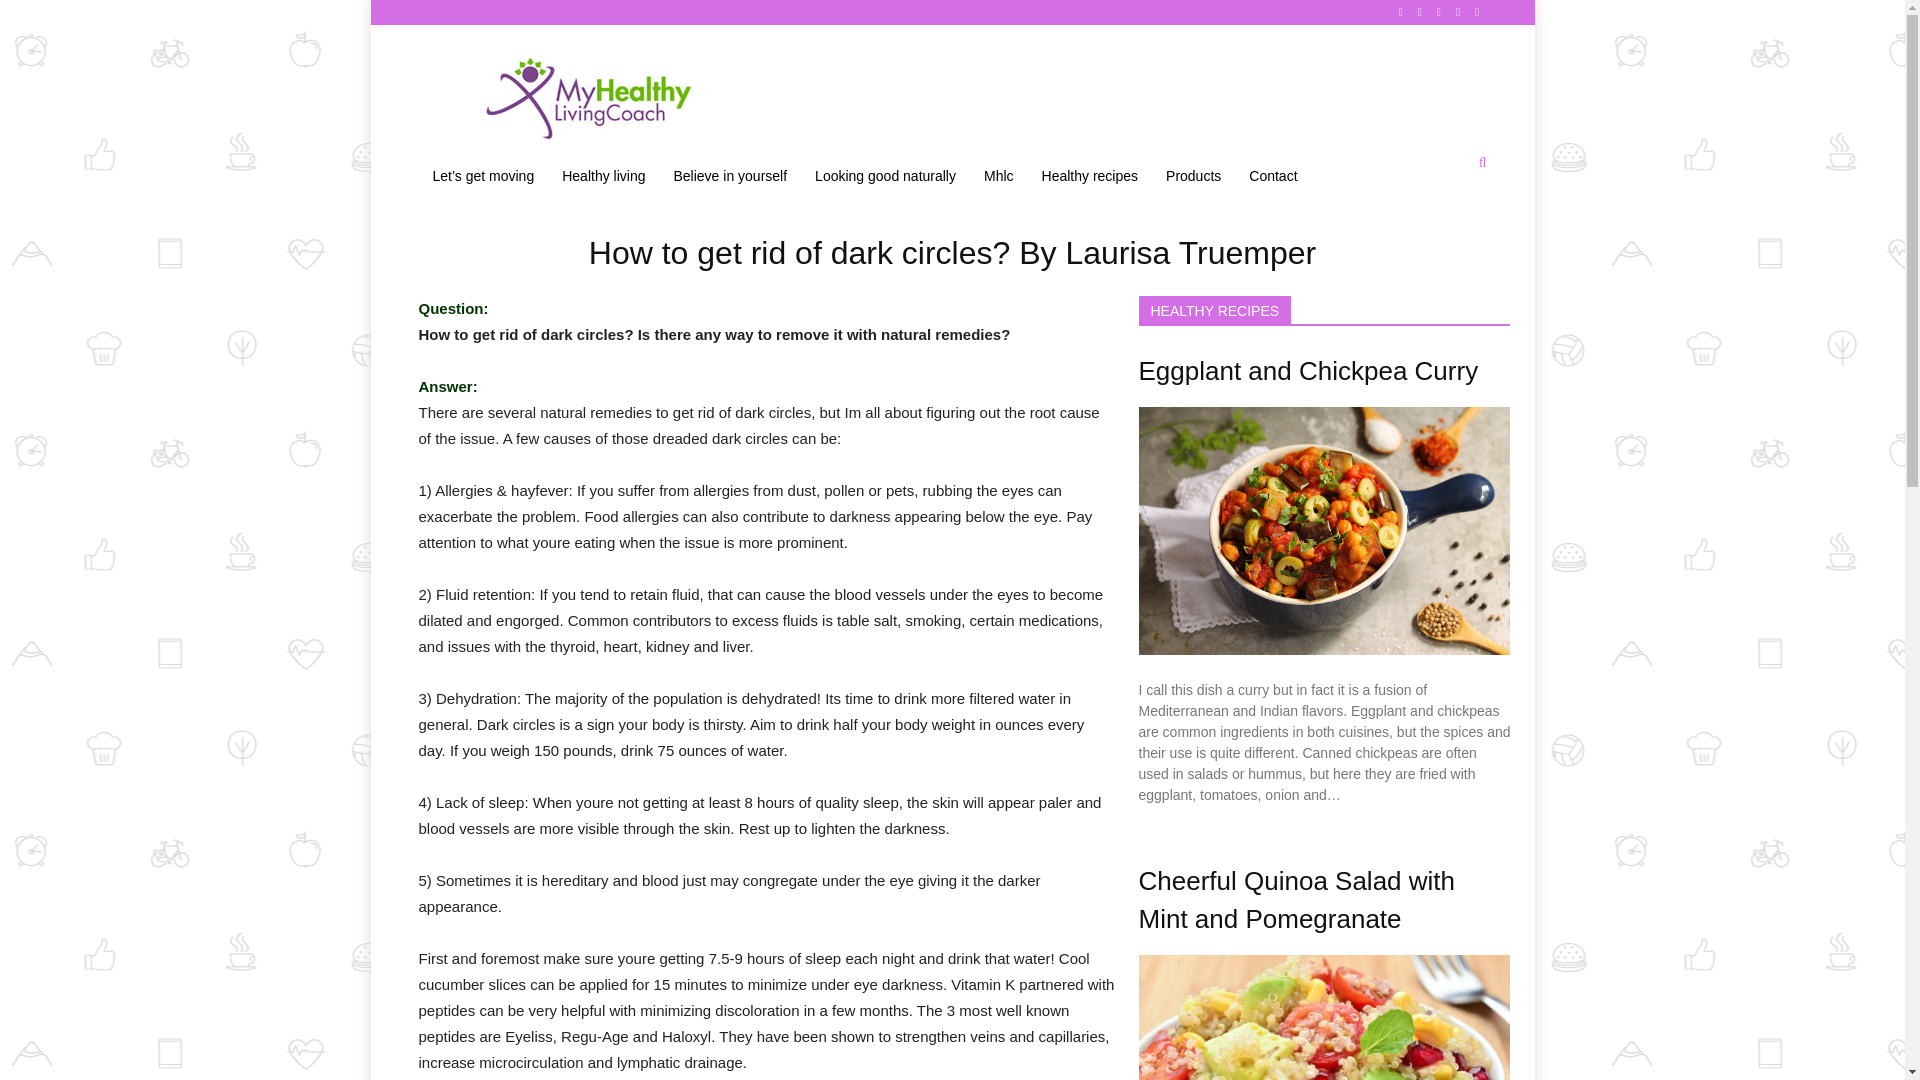  I want to click on Mhlc, so click(998, 176).